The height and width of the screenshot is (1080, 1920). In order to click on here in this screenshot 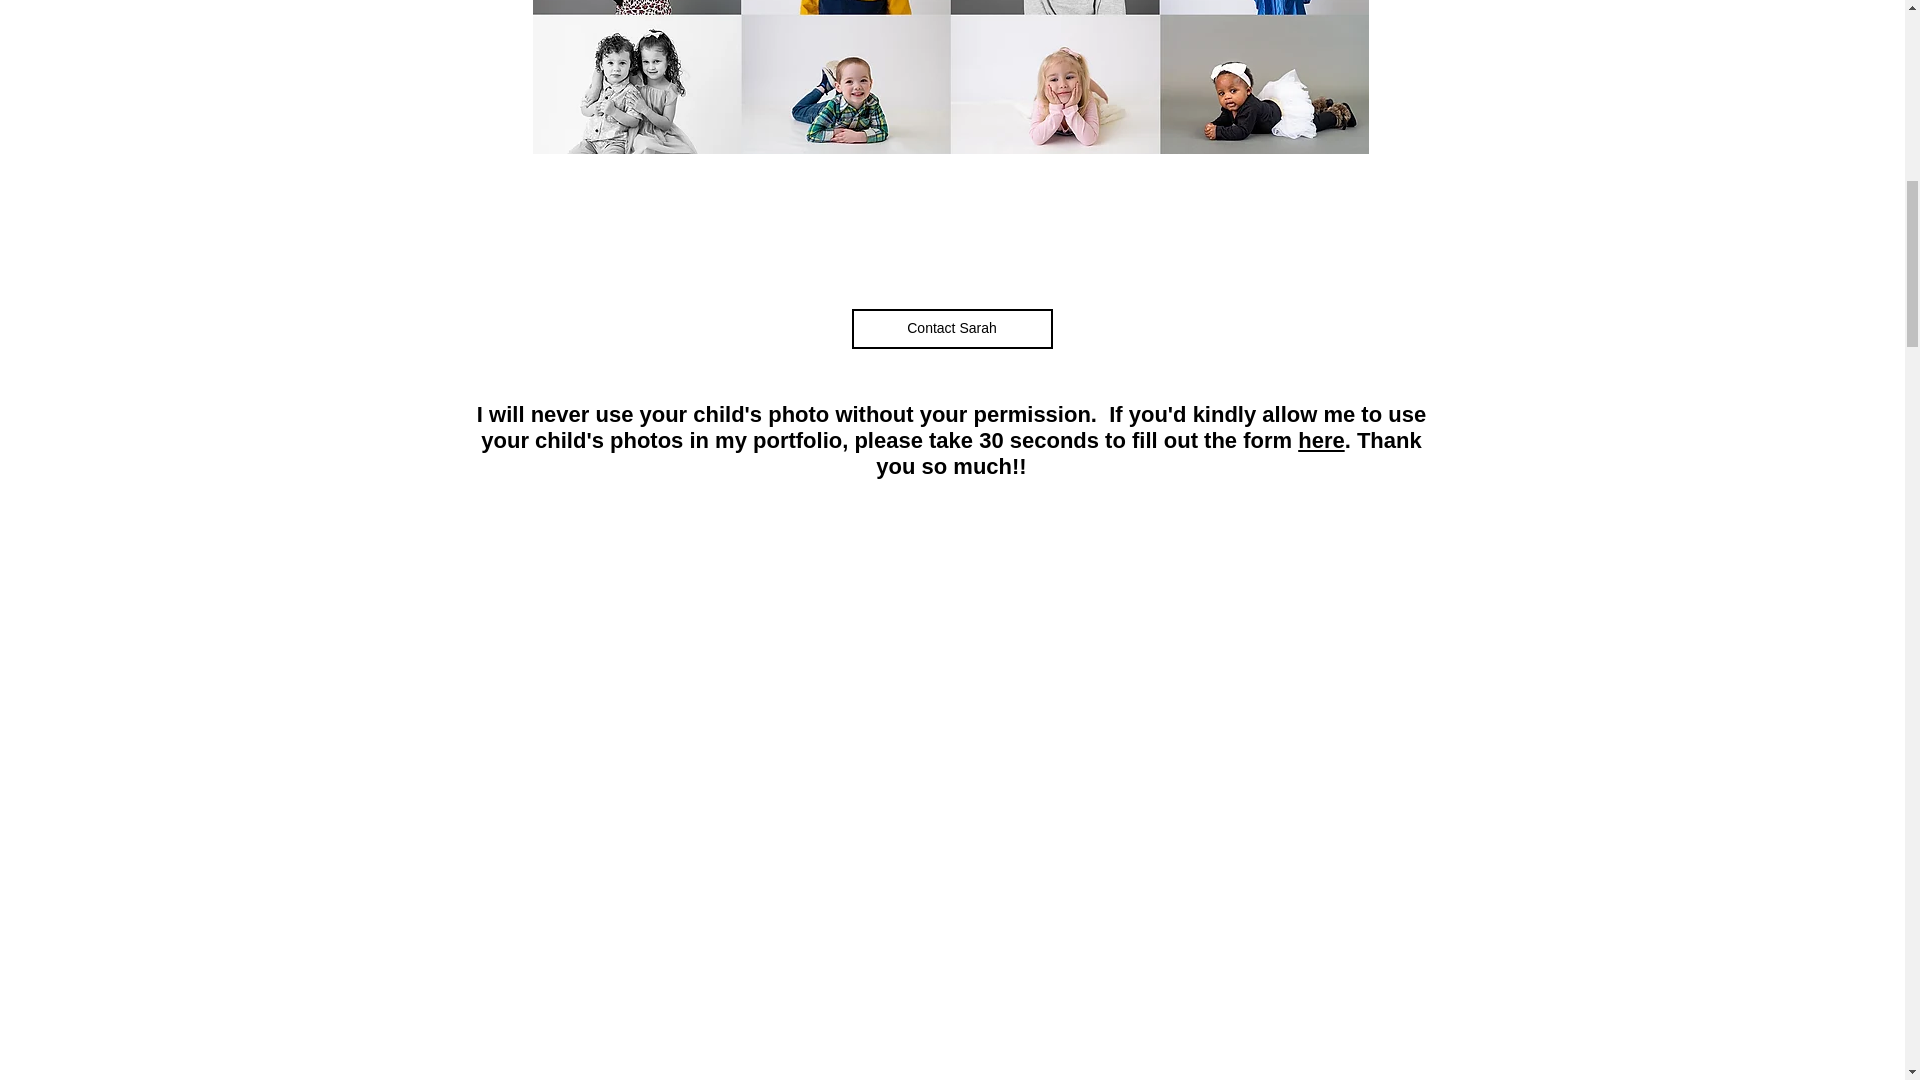, I will do `click(1320, 440)`.